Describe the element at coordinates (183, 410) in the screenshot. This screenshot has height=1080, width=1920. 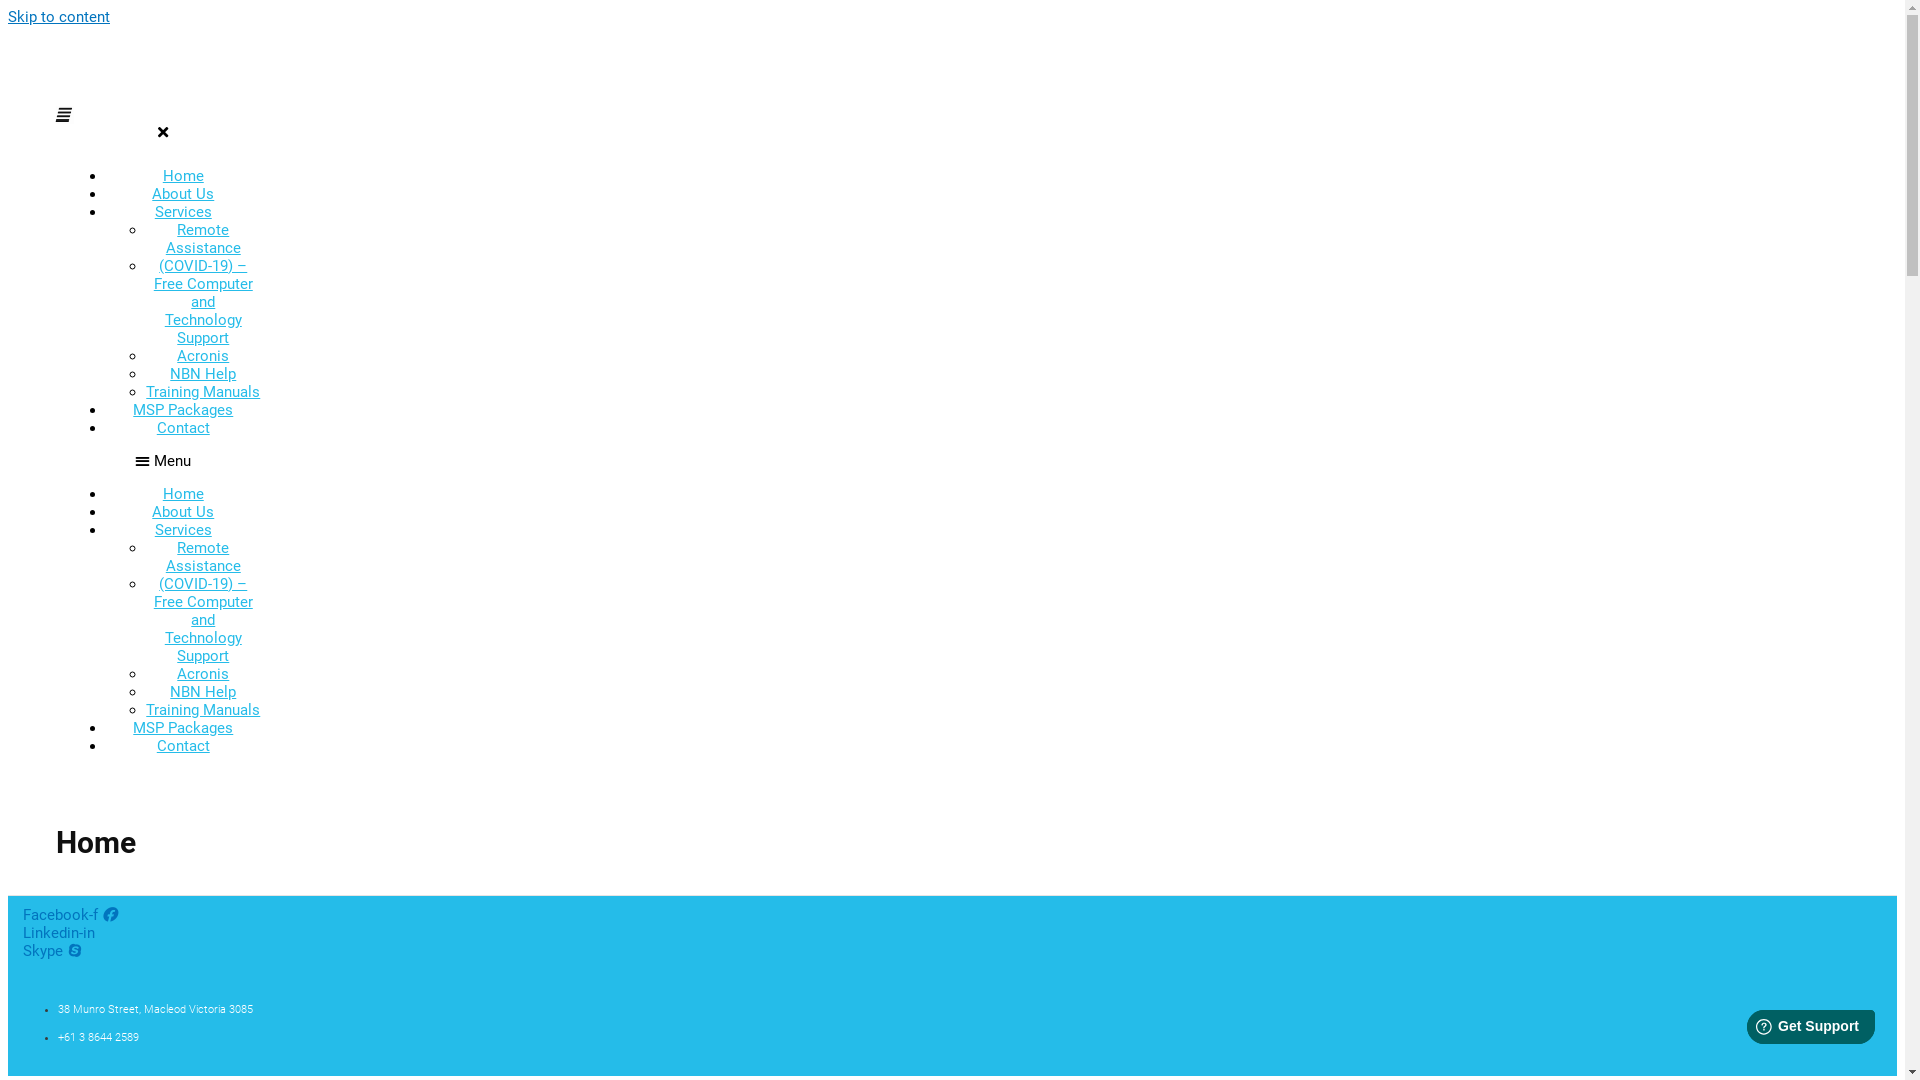
I see `MSP Packages` at that location.